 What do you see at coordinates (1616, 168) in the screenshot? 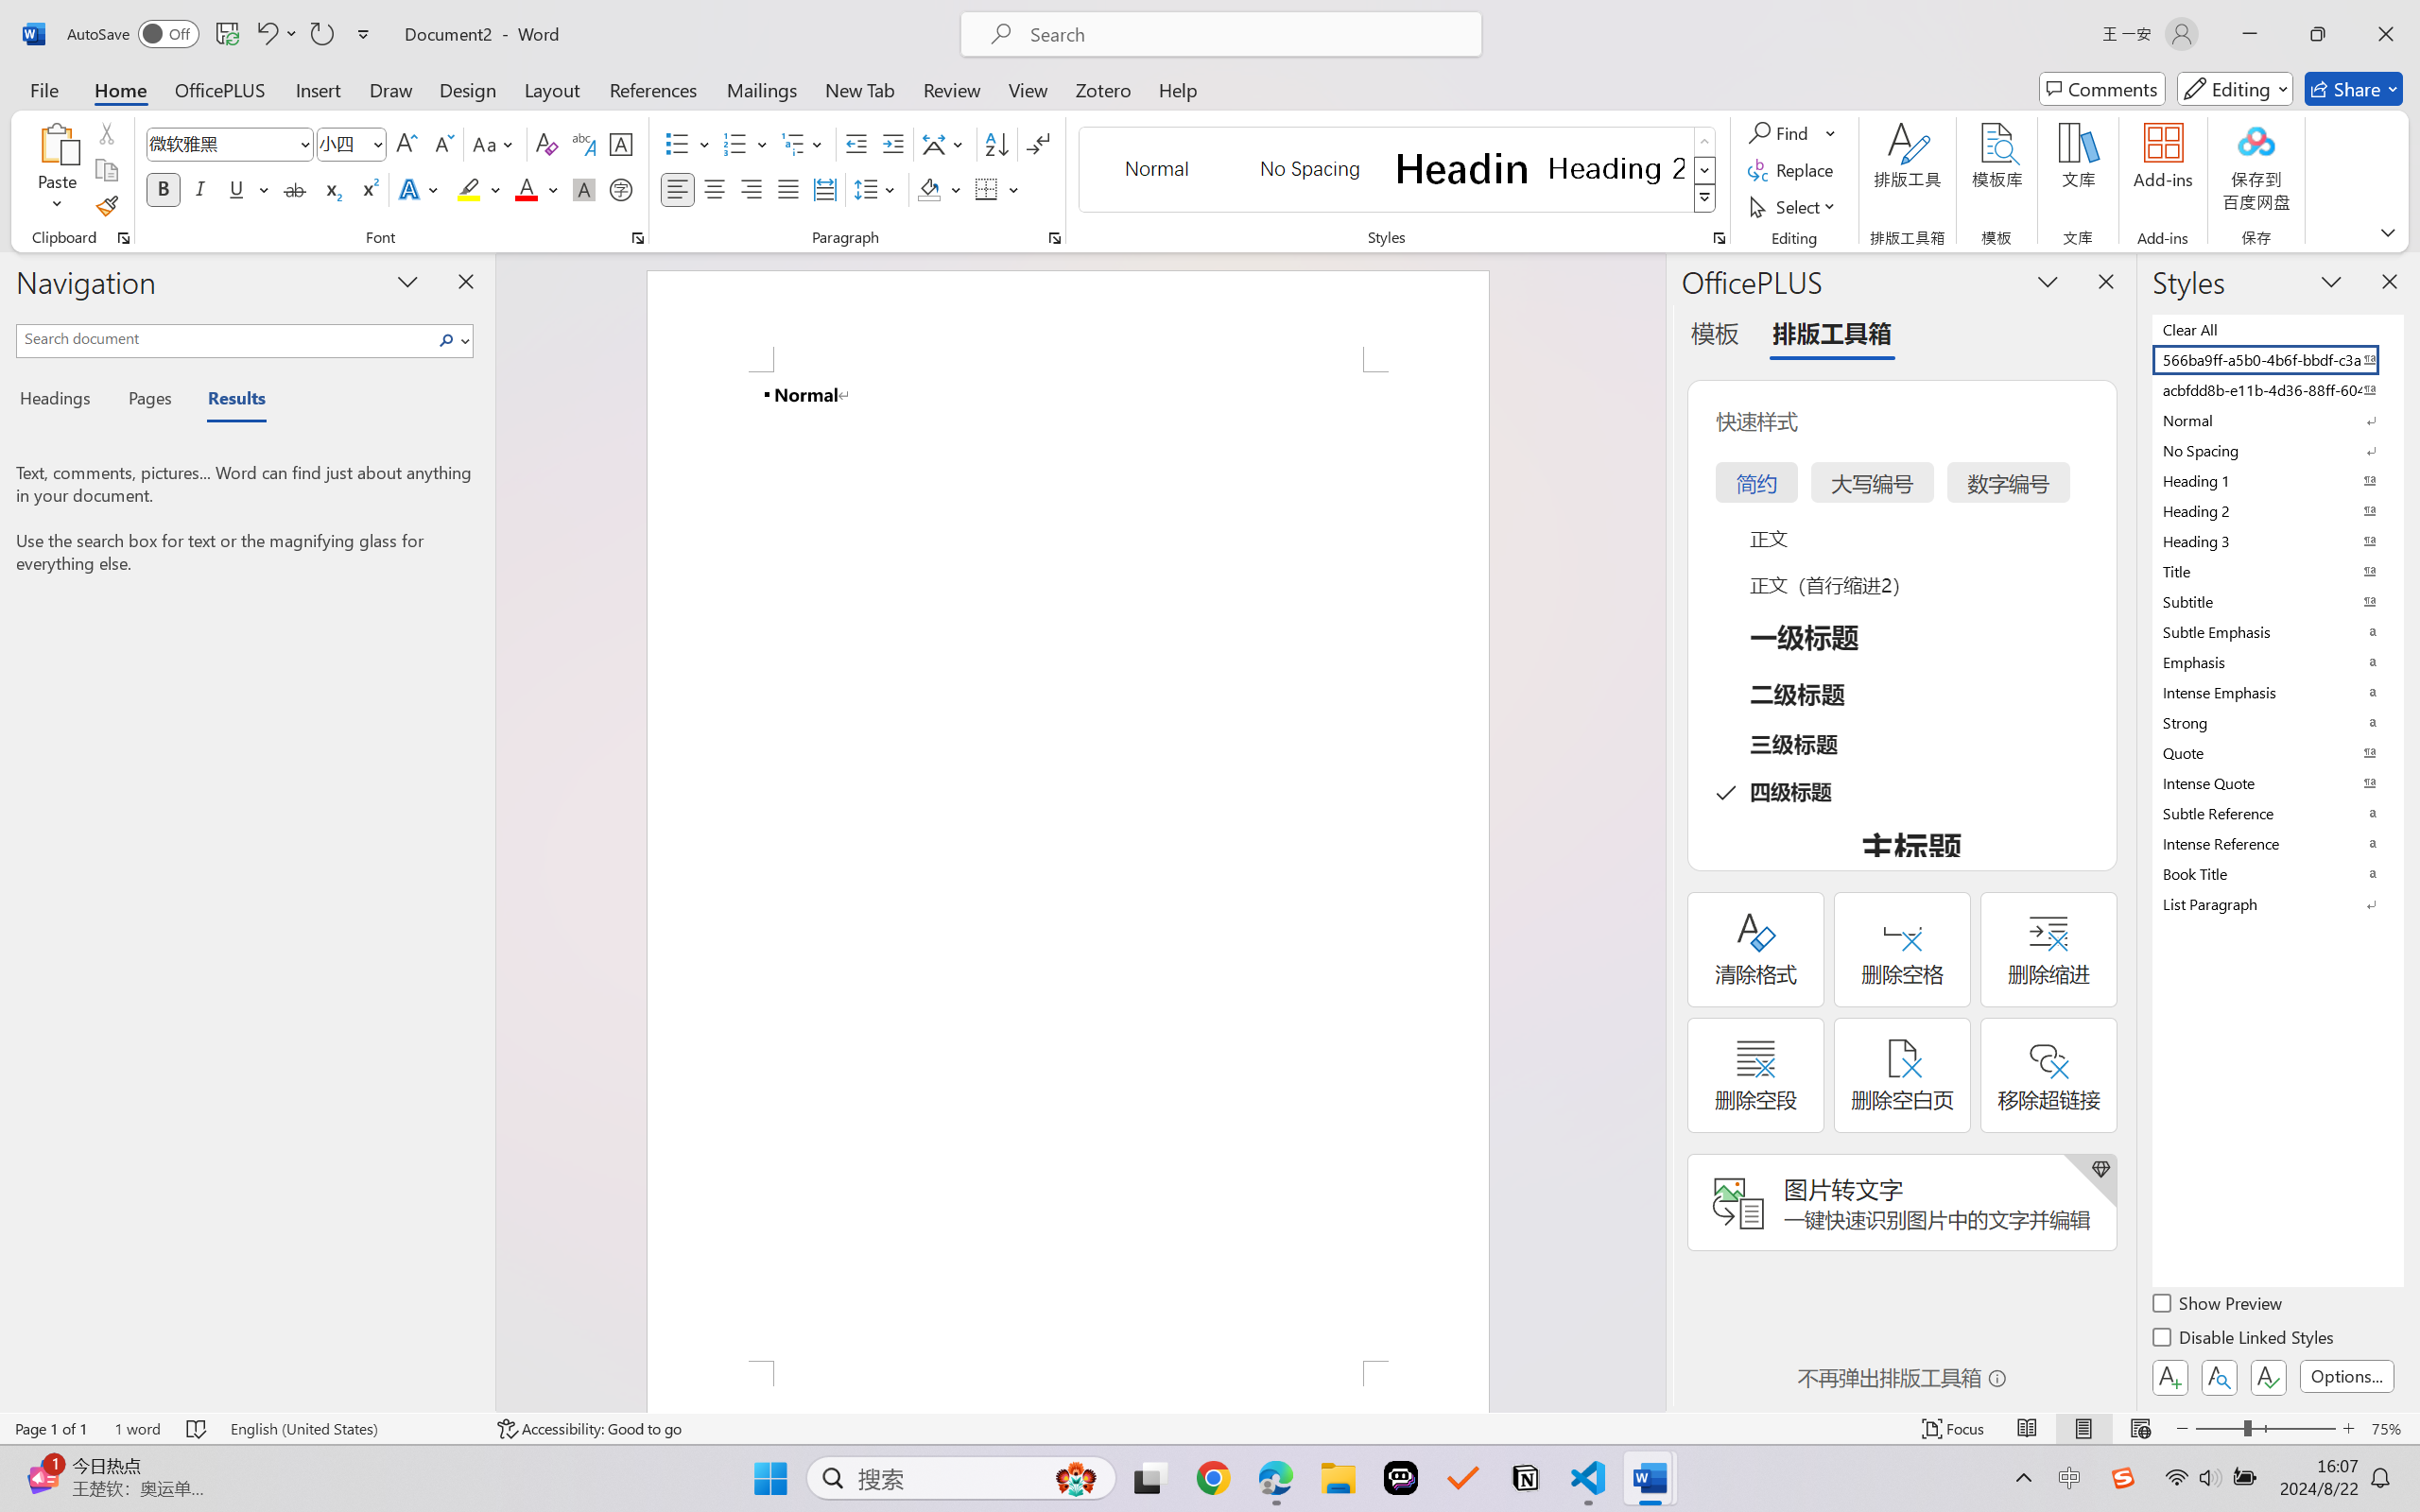
I see `Heading 2` at bounding box center [1616, 168].